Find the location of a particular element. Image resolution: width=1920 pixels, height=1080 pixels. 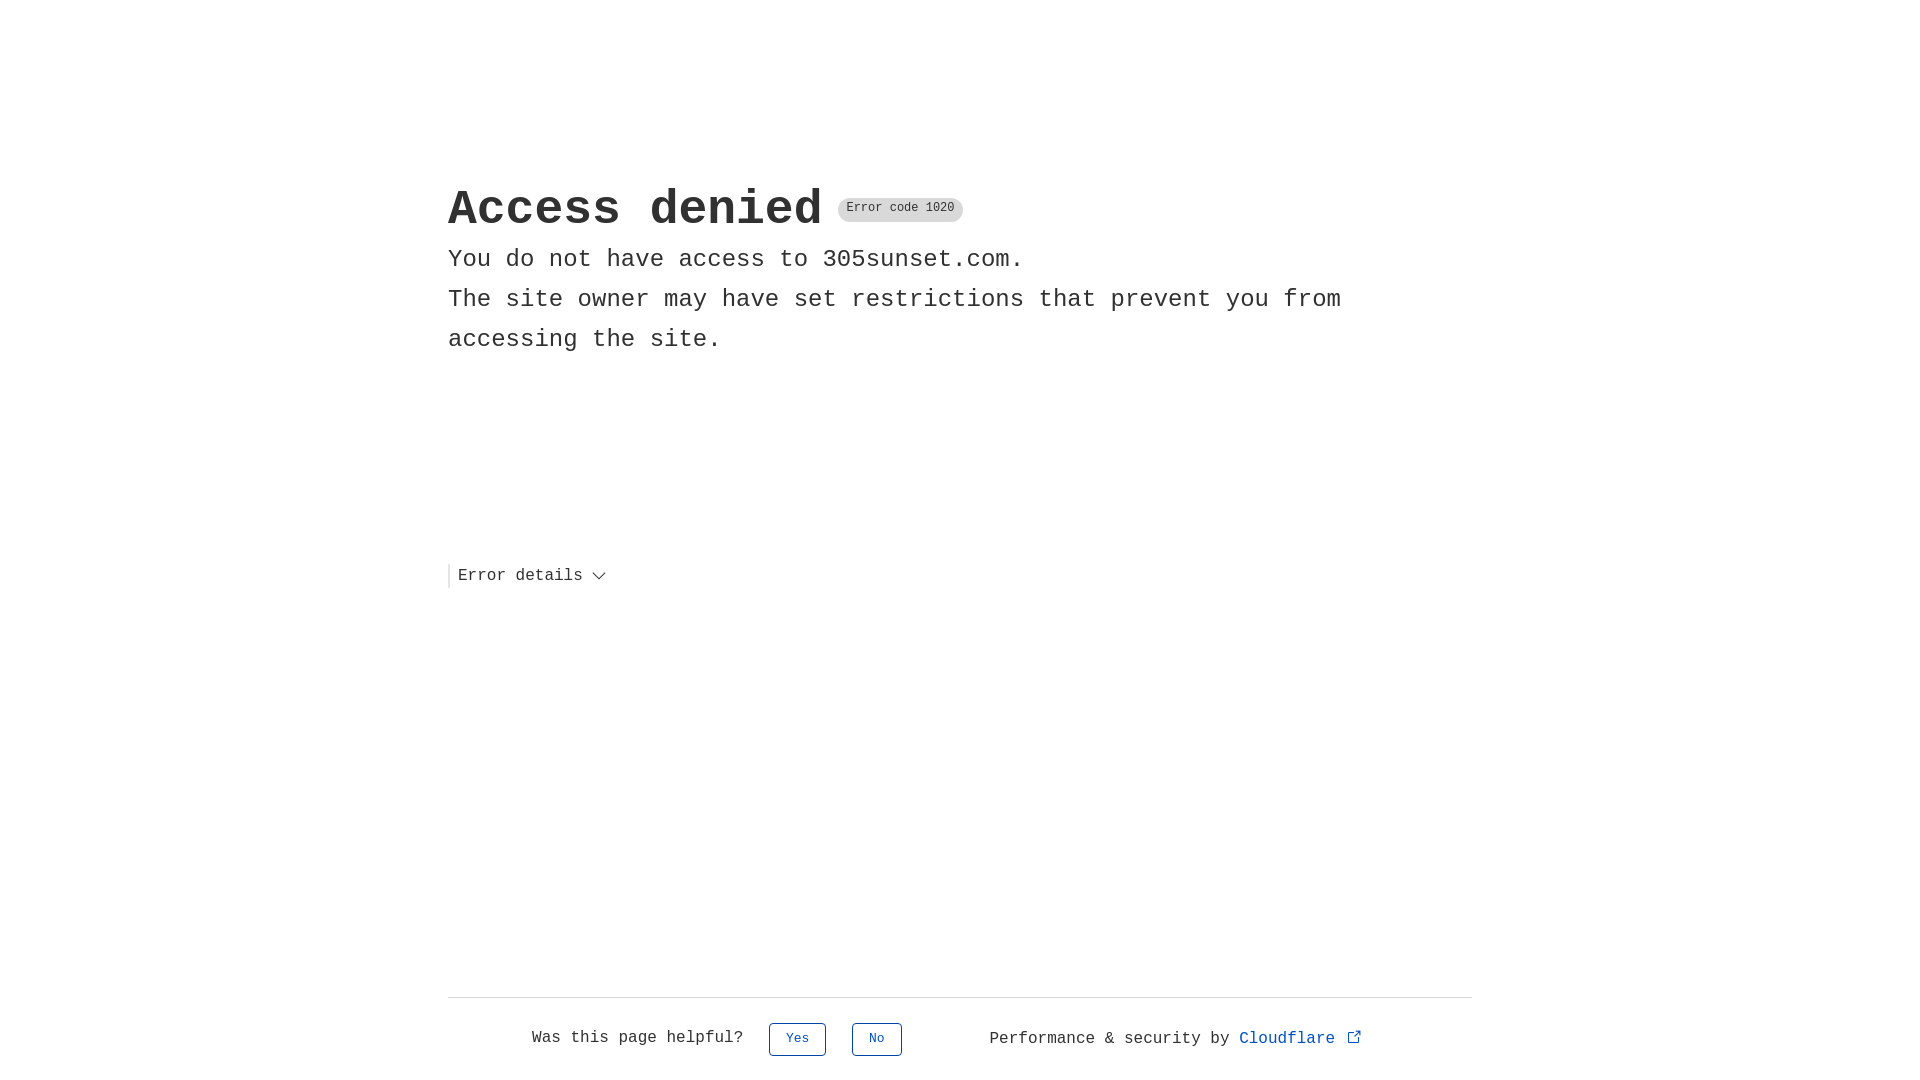

Cloudflare is located at coordinates (1302, 1039).